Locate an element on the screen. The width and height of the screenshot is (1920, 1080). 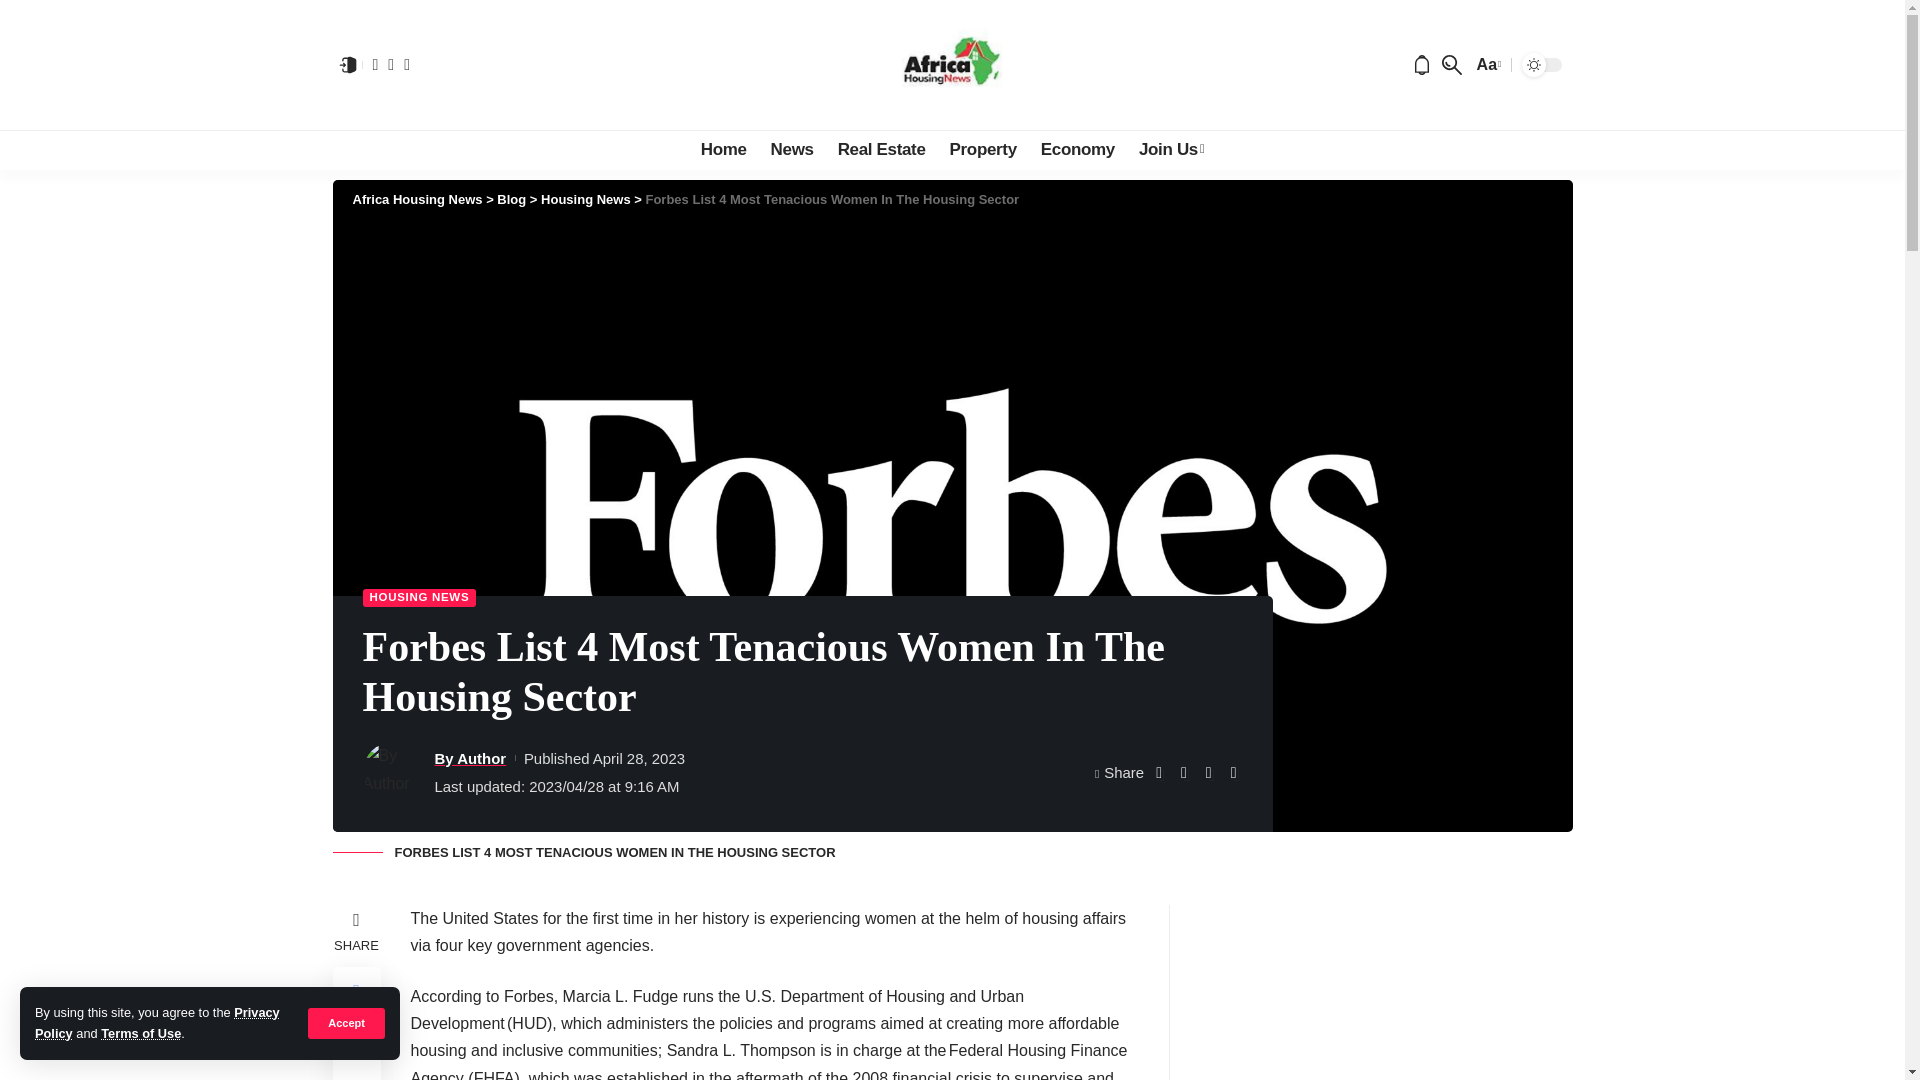
Join Us is located at coordinates (1171, 149).